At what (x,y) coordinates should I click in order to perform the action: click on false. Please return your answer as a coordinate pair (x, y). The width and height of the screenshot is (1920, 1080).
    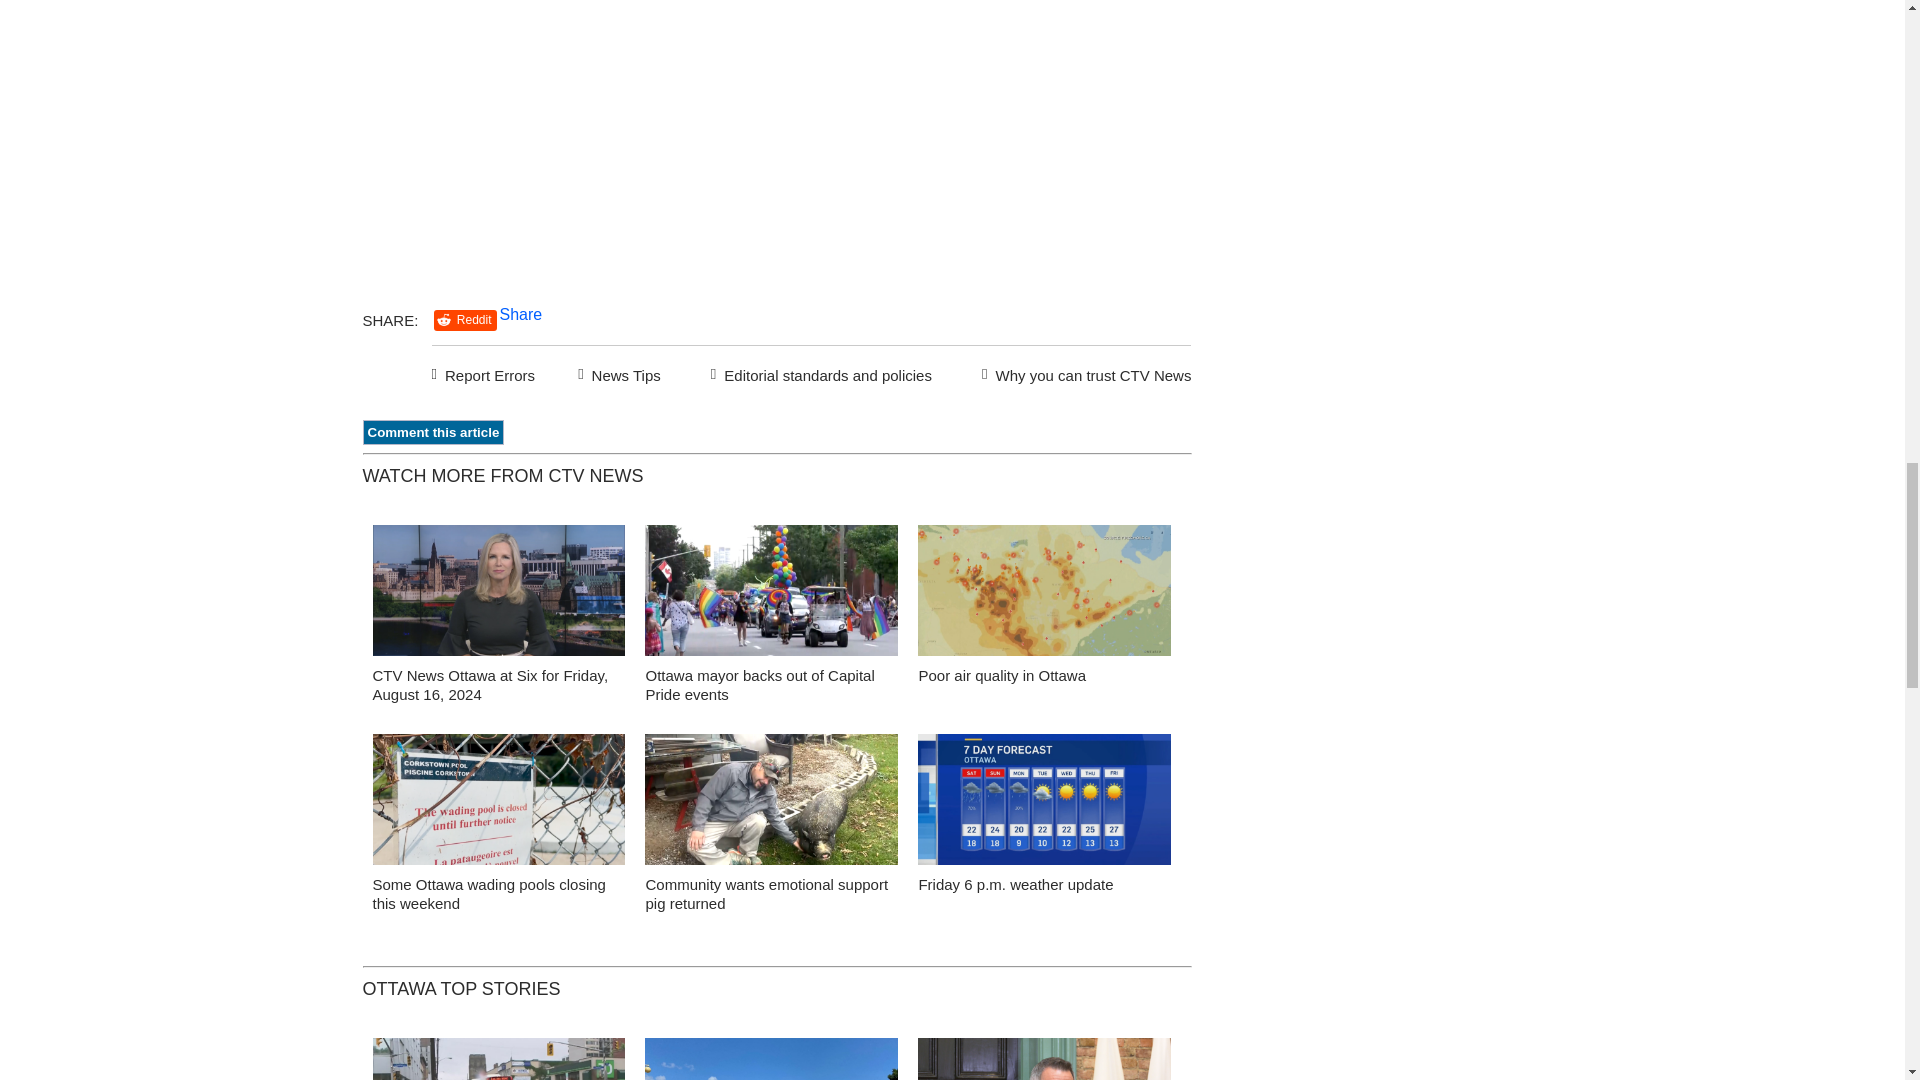
    Looking at the image, I should click on (772, 800).